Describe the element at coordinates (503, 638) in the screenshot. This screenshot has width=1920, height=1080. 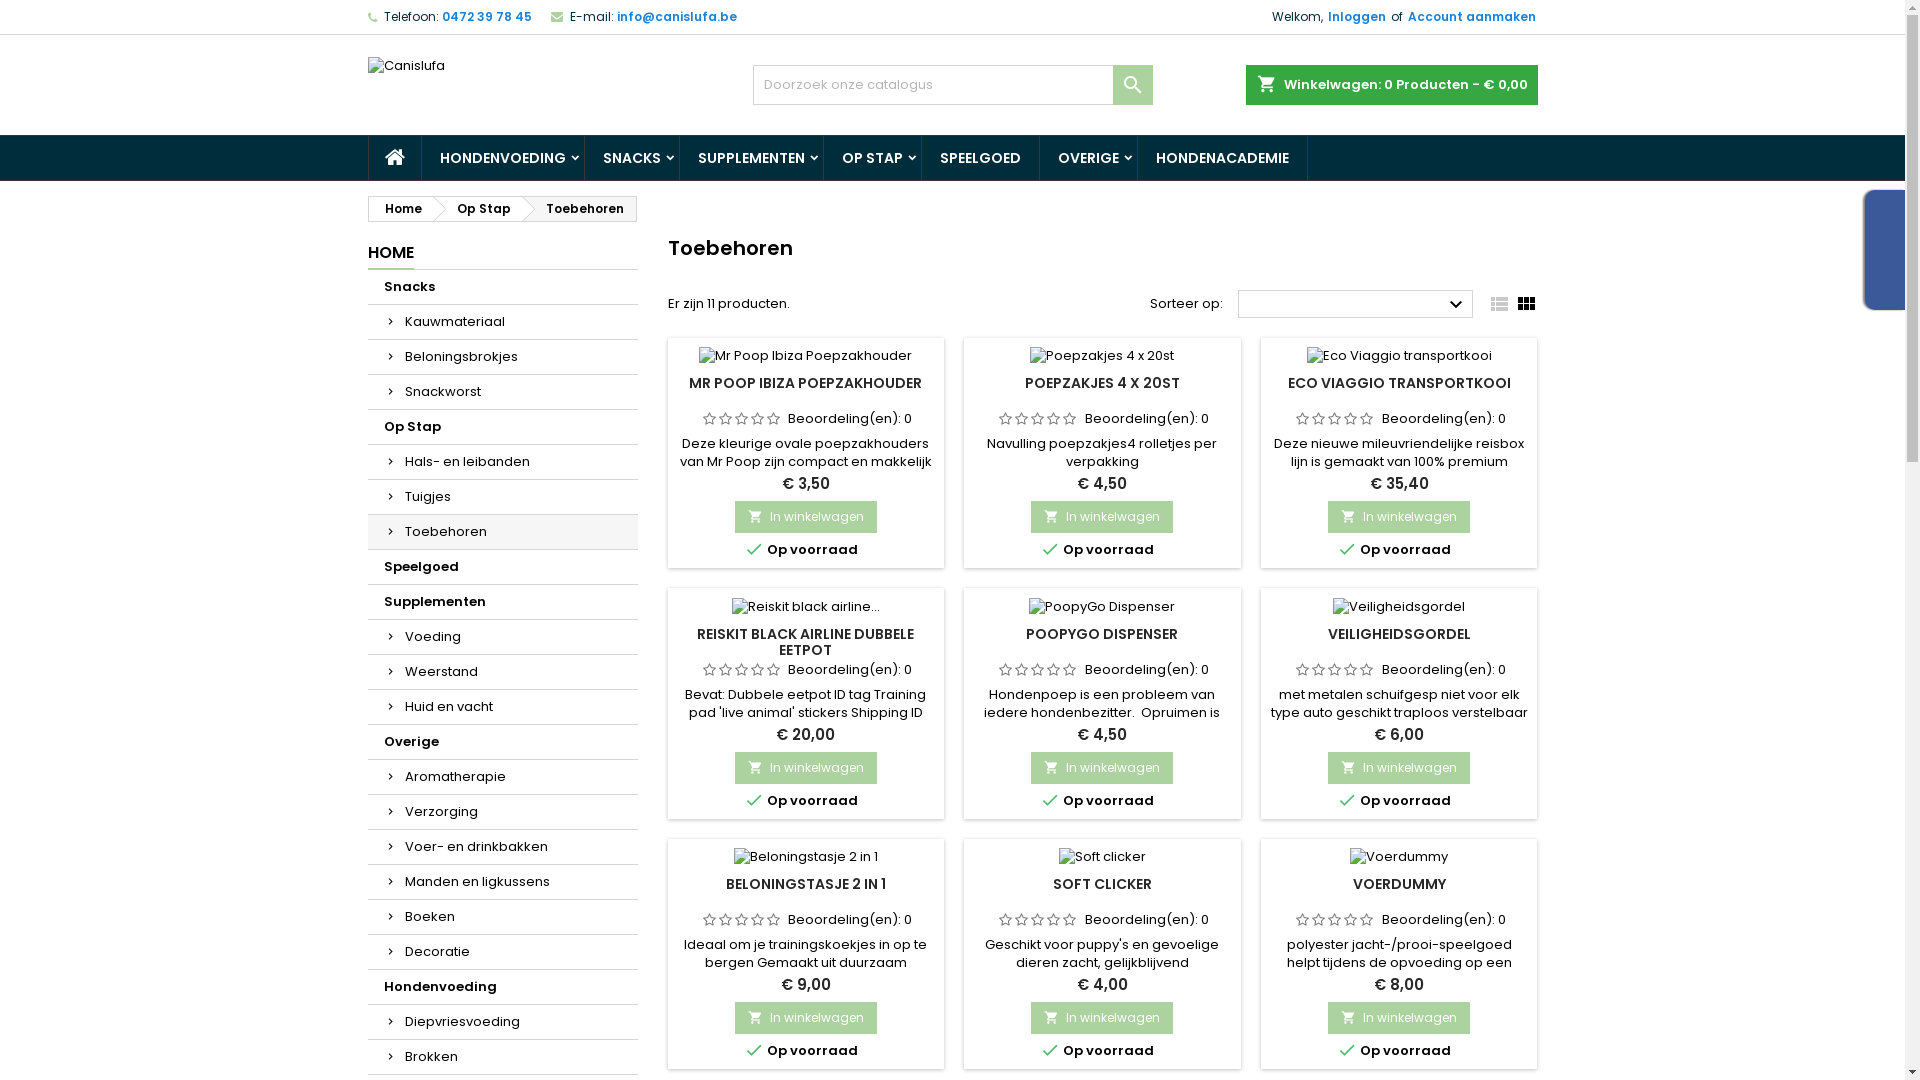
I see `Voeding` at that location.